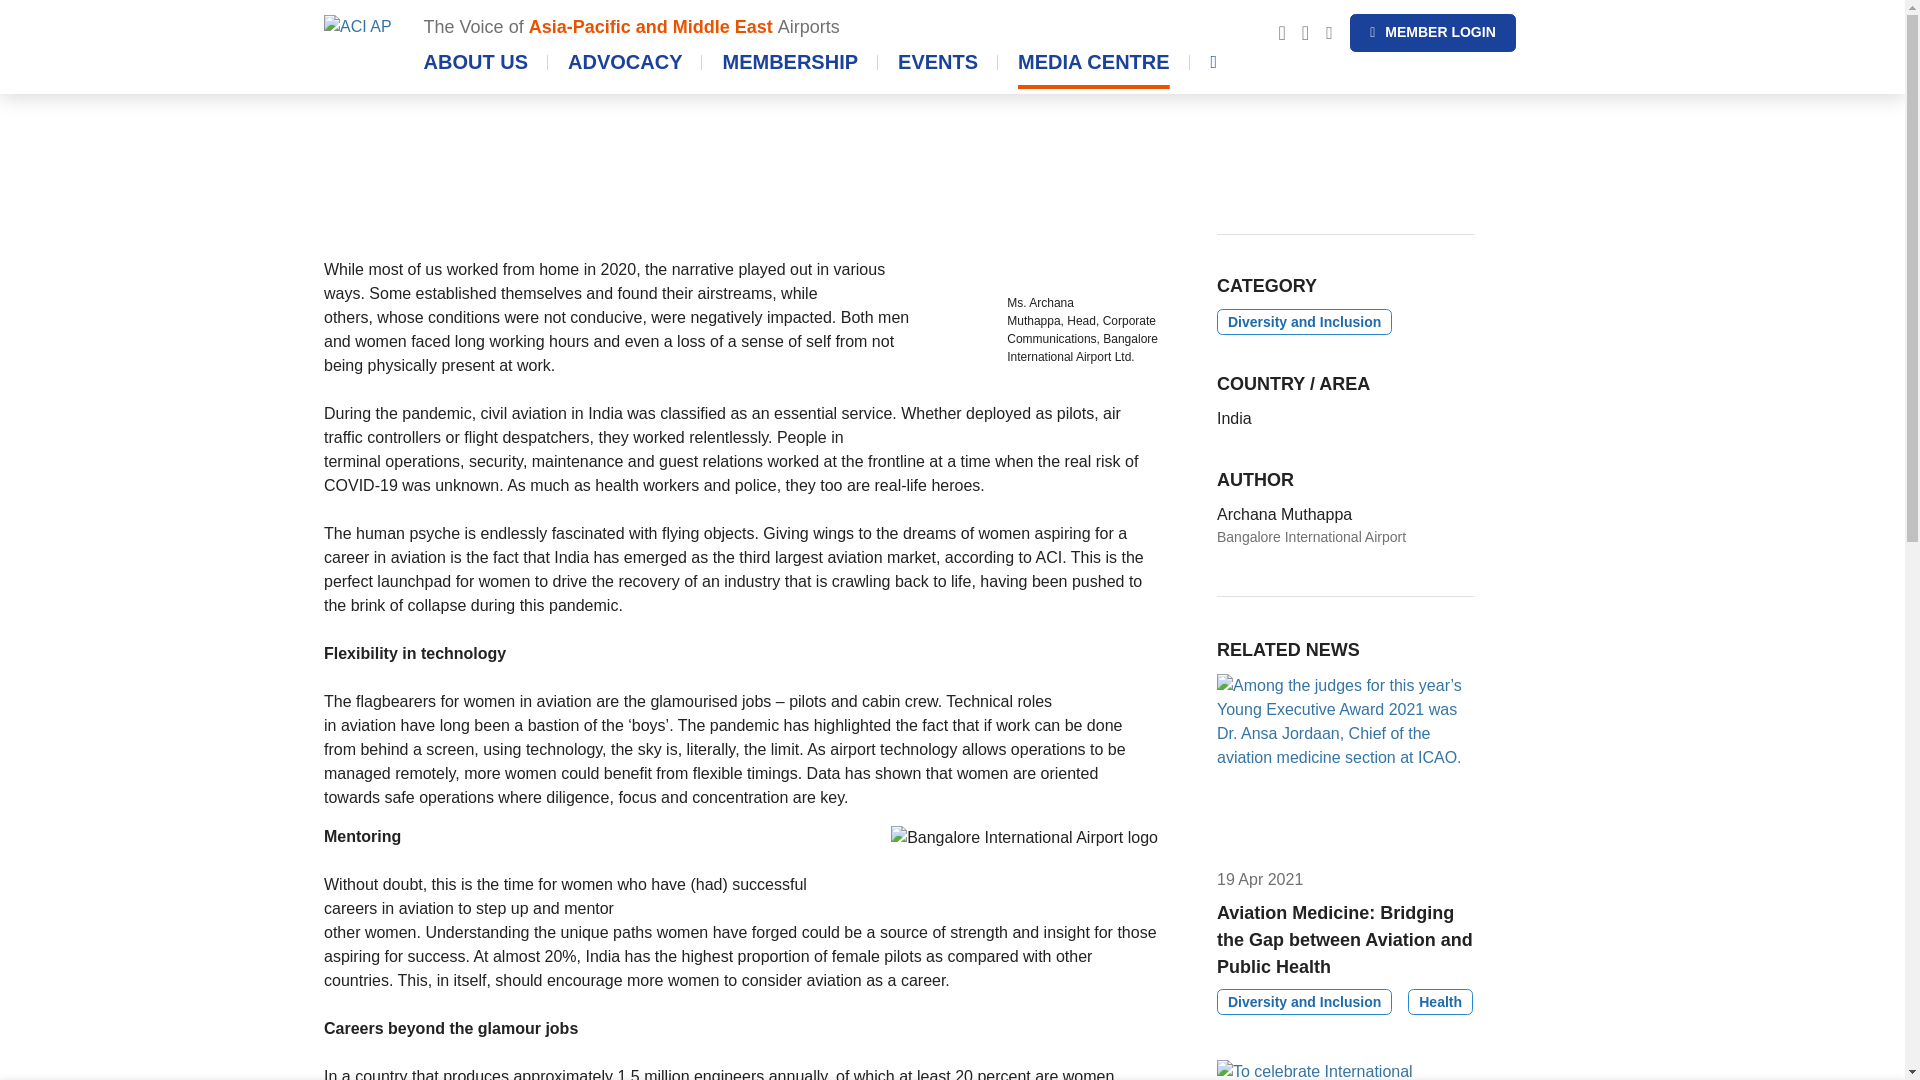  What do you see at coordinates (851, 28) in the screenshot?
I see `ADVOCACY` at bounding box center [851, 28].